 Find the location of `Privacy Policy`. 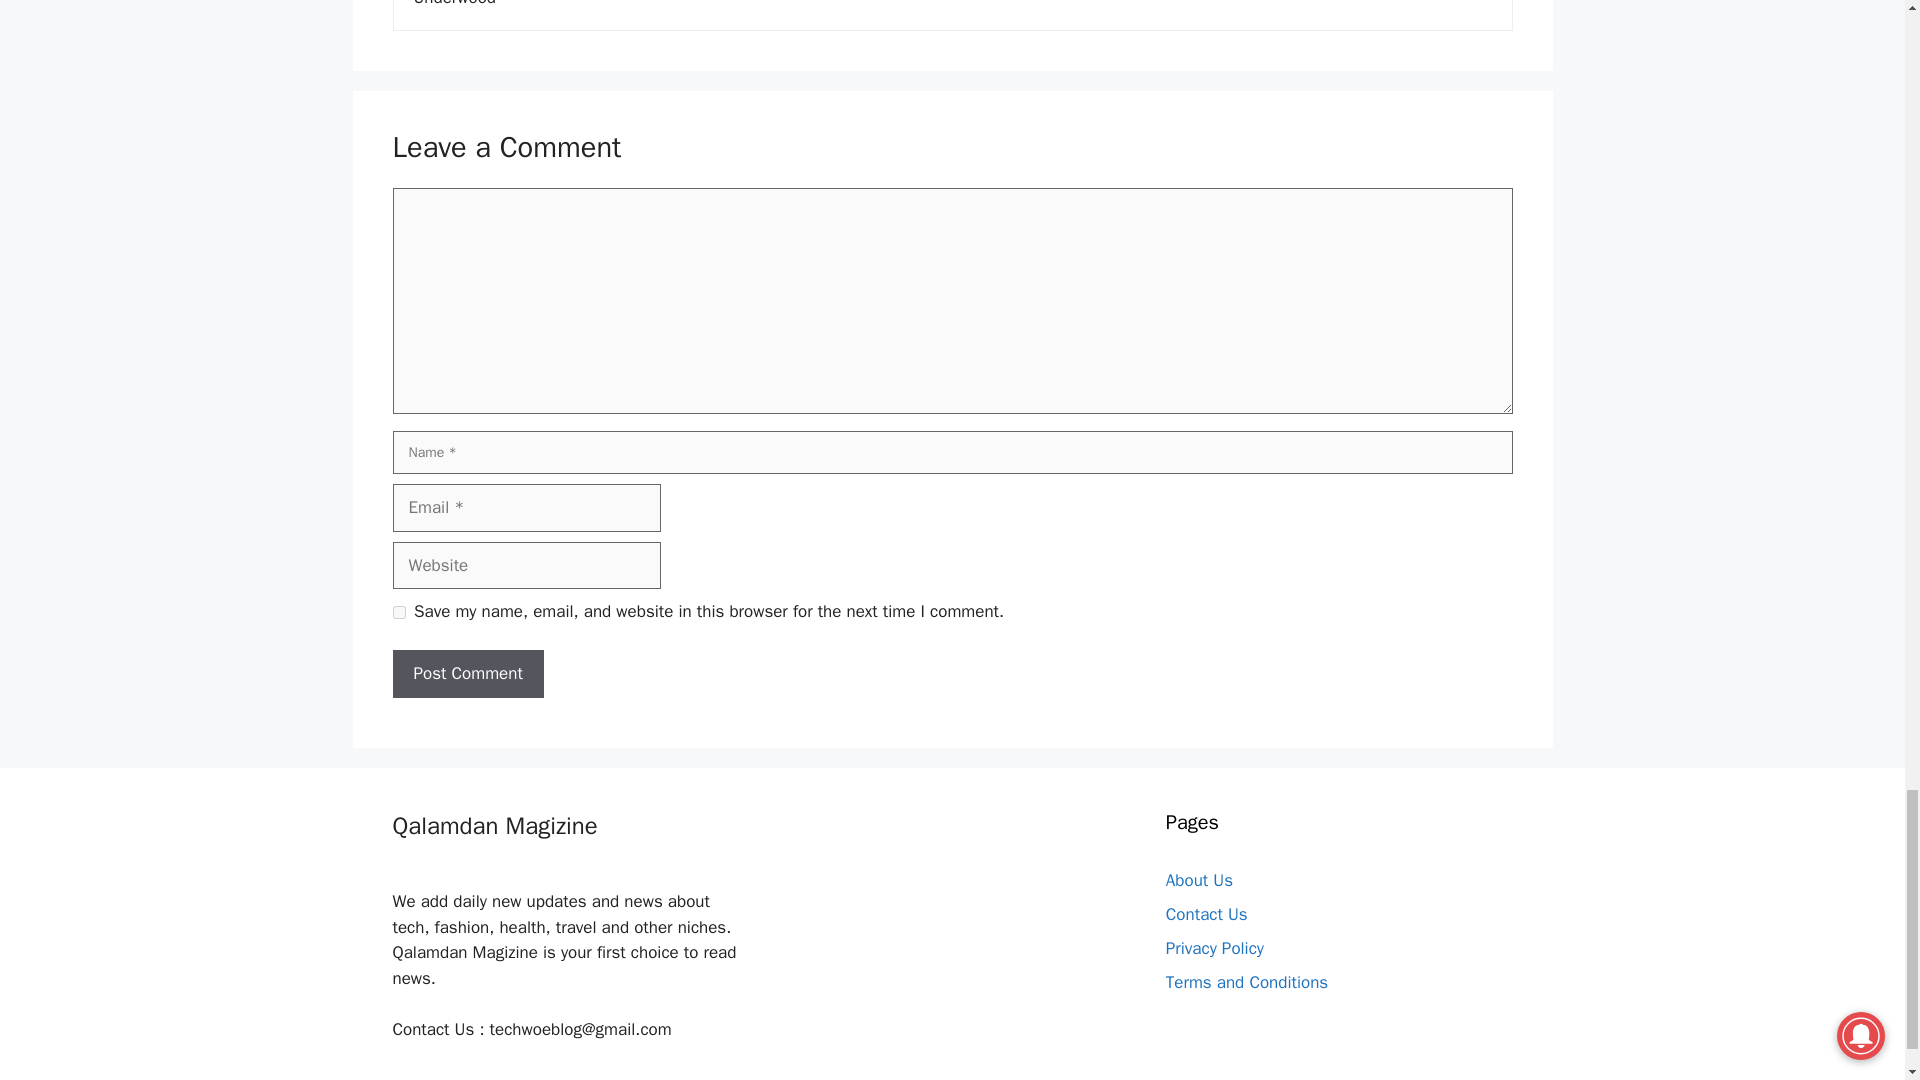

Privacy Policy is located at coordinates (1214, 948).